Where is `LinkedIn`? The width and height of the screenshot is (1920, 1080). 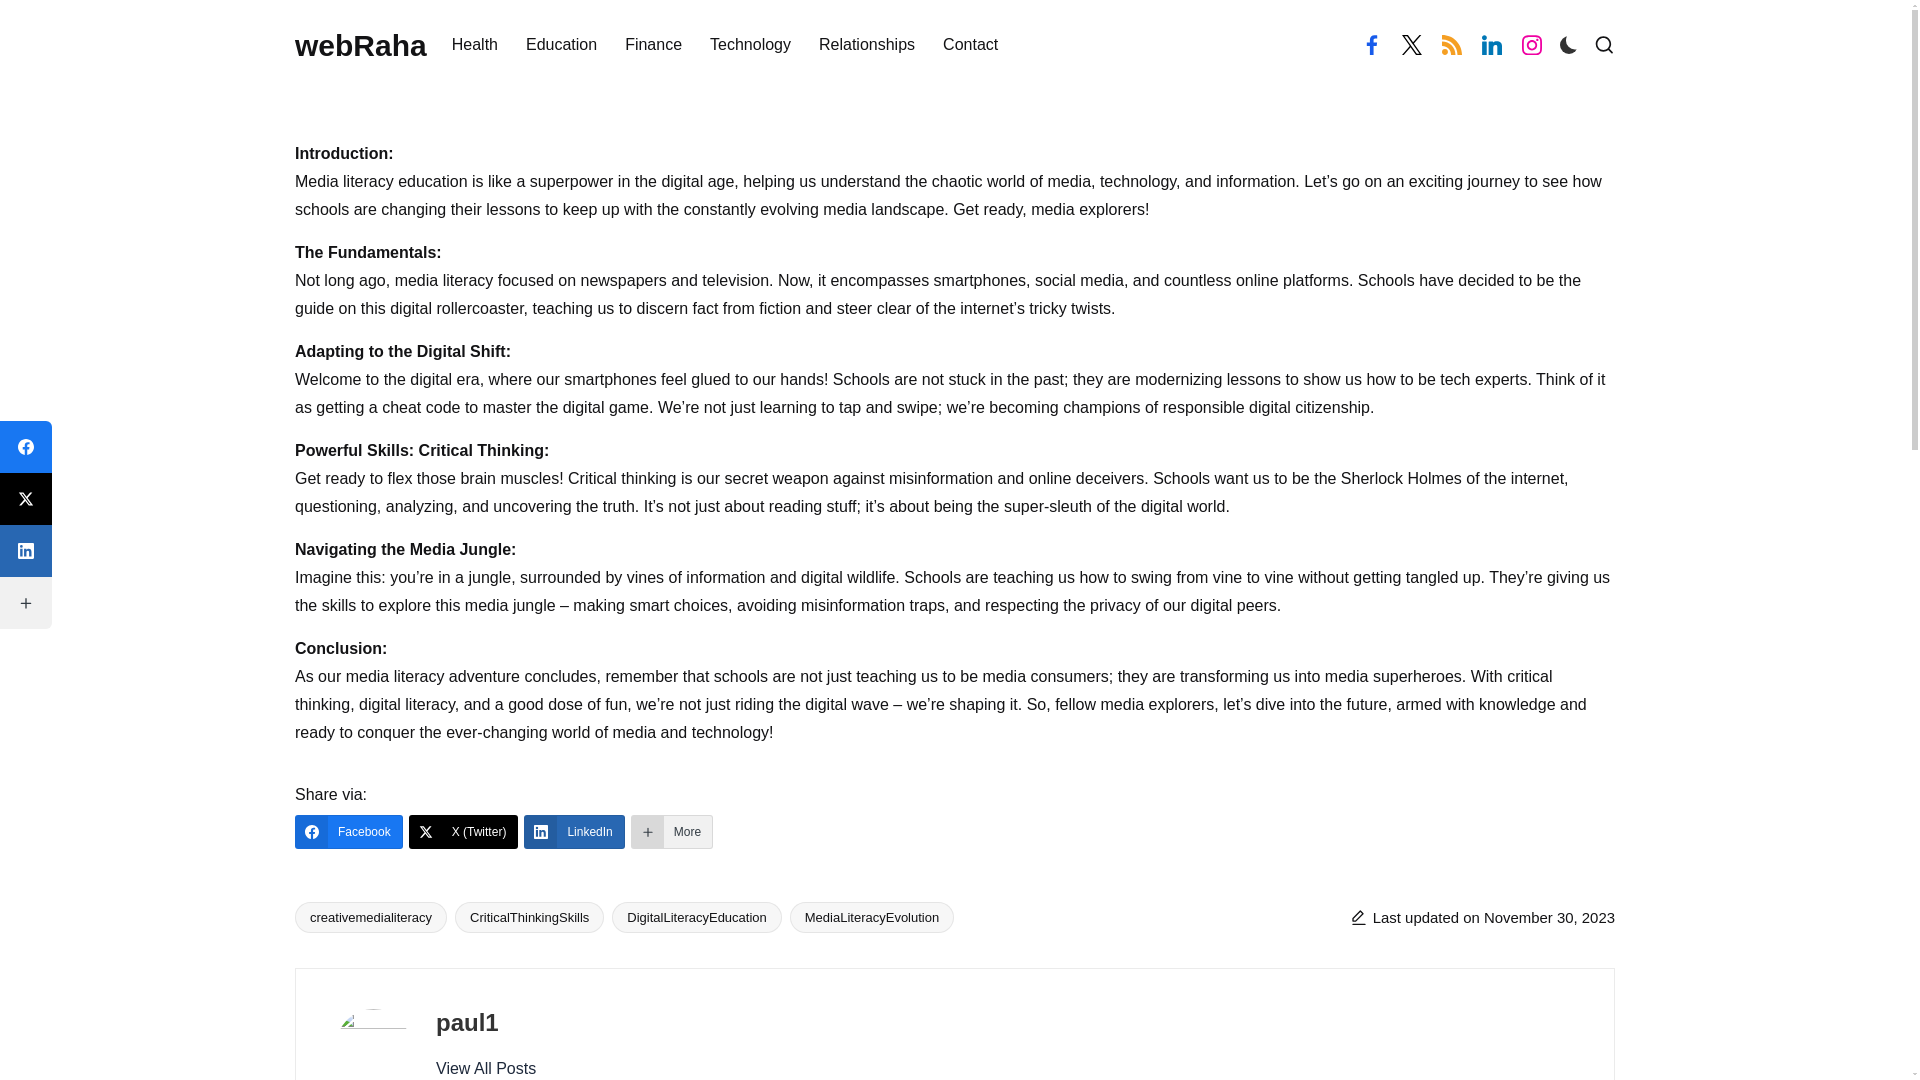 LinkedIn is located at coordinates (574, 832).